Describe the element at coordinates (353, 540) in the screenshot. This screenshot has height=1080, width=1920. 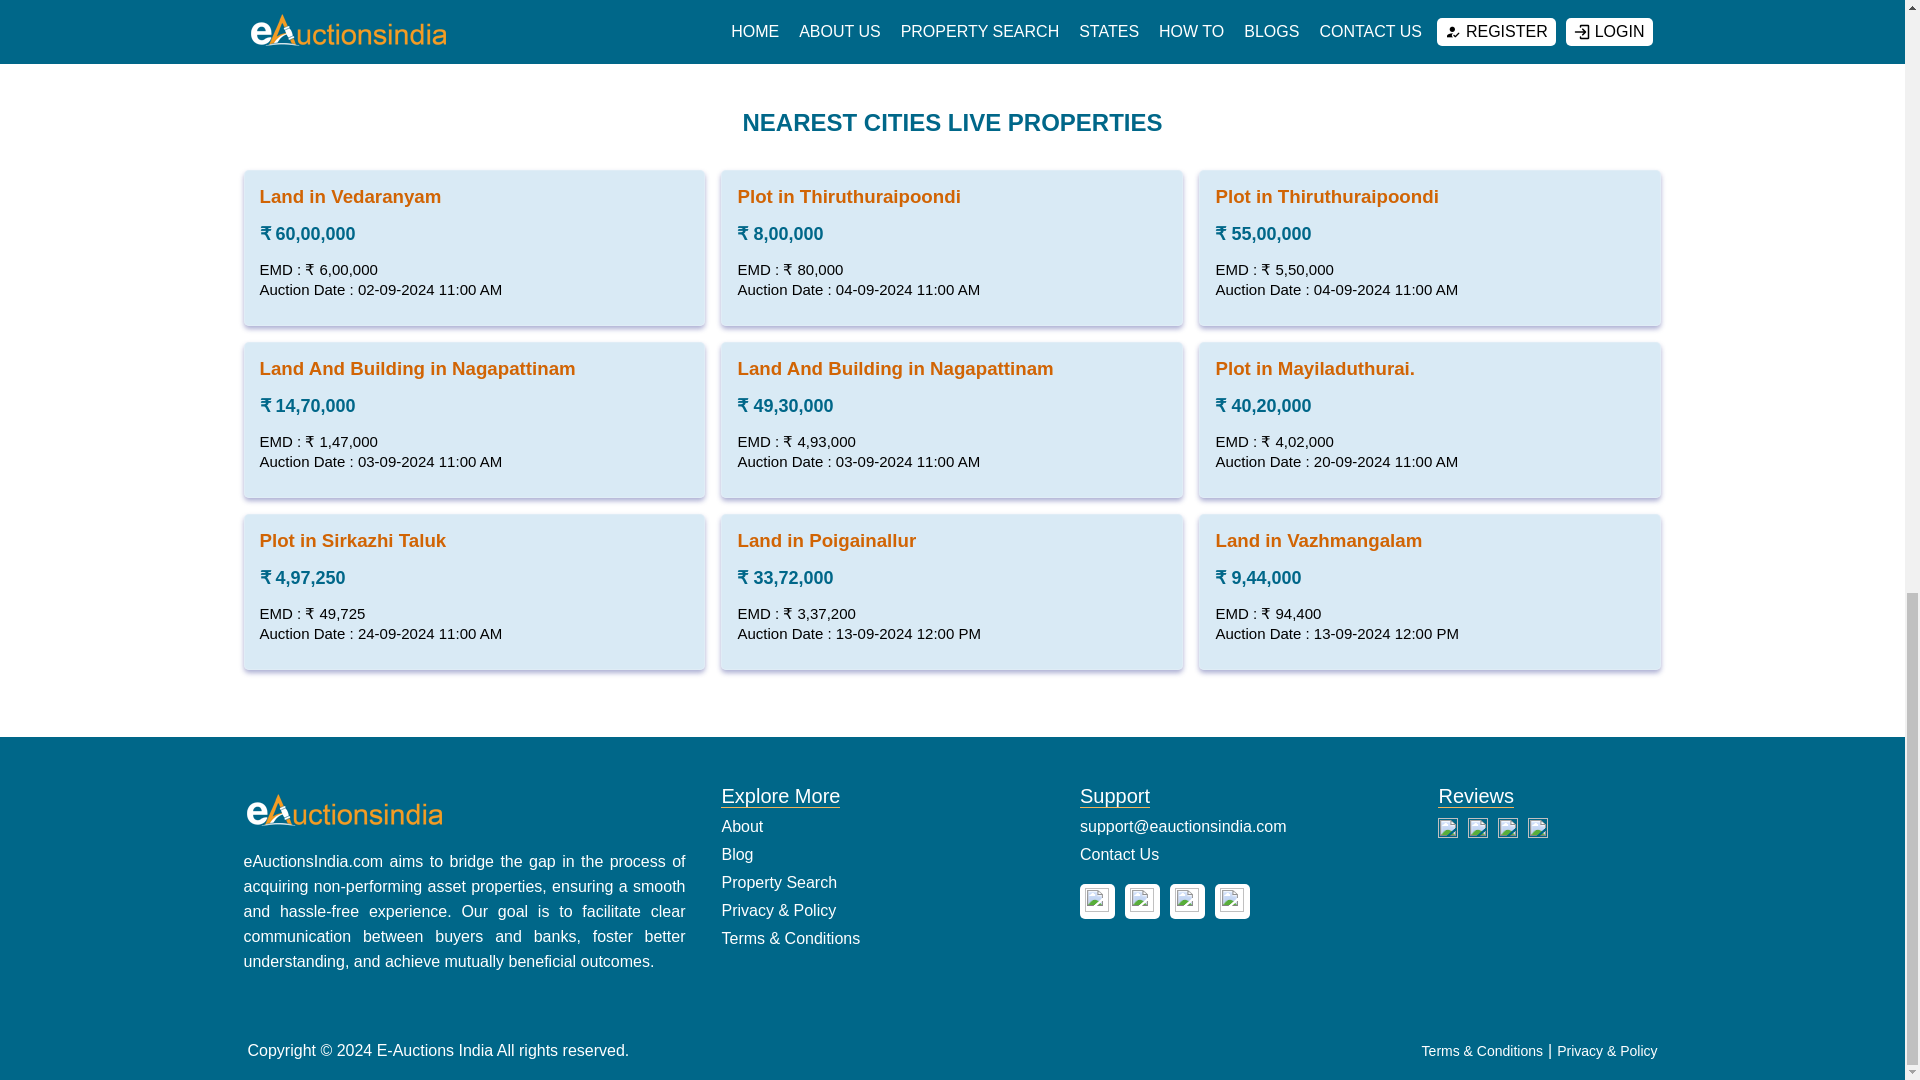
I see `Plot in Sirkazhi Taluk` at that location.